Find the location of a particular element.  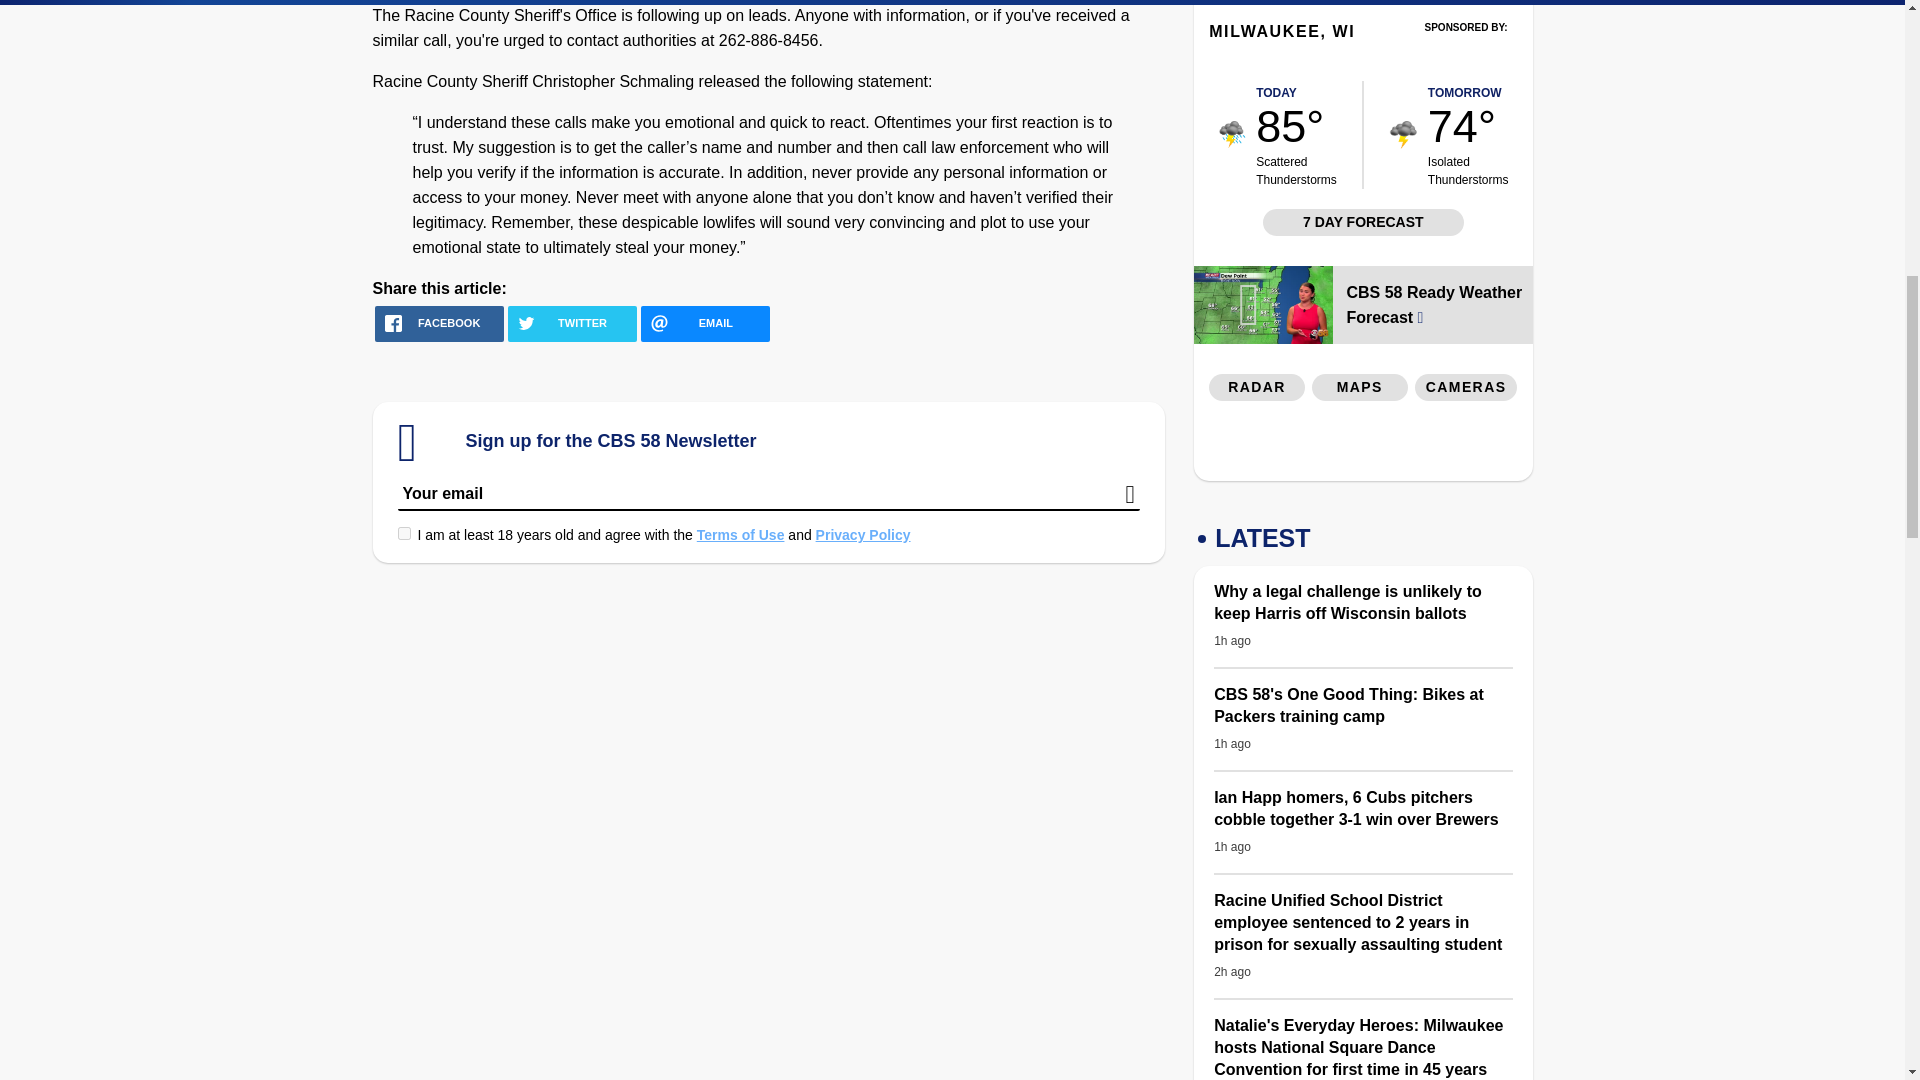

weather is located at coordinates (1403, 135).